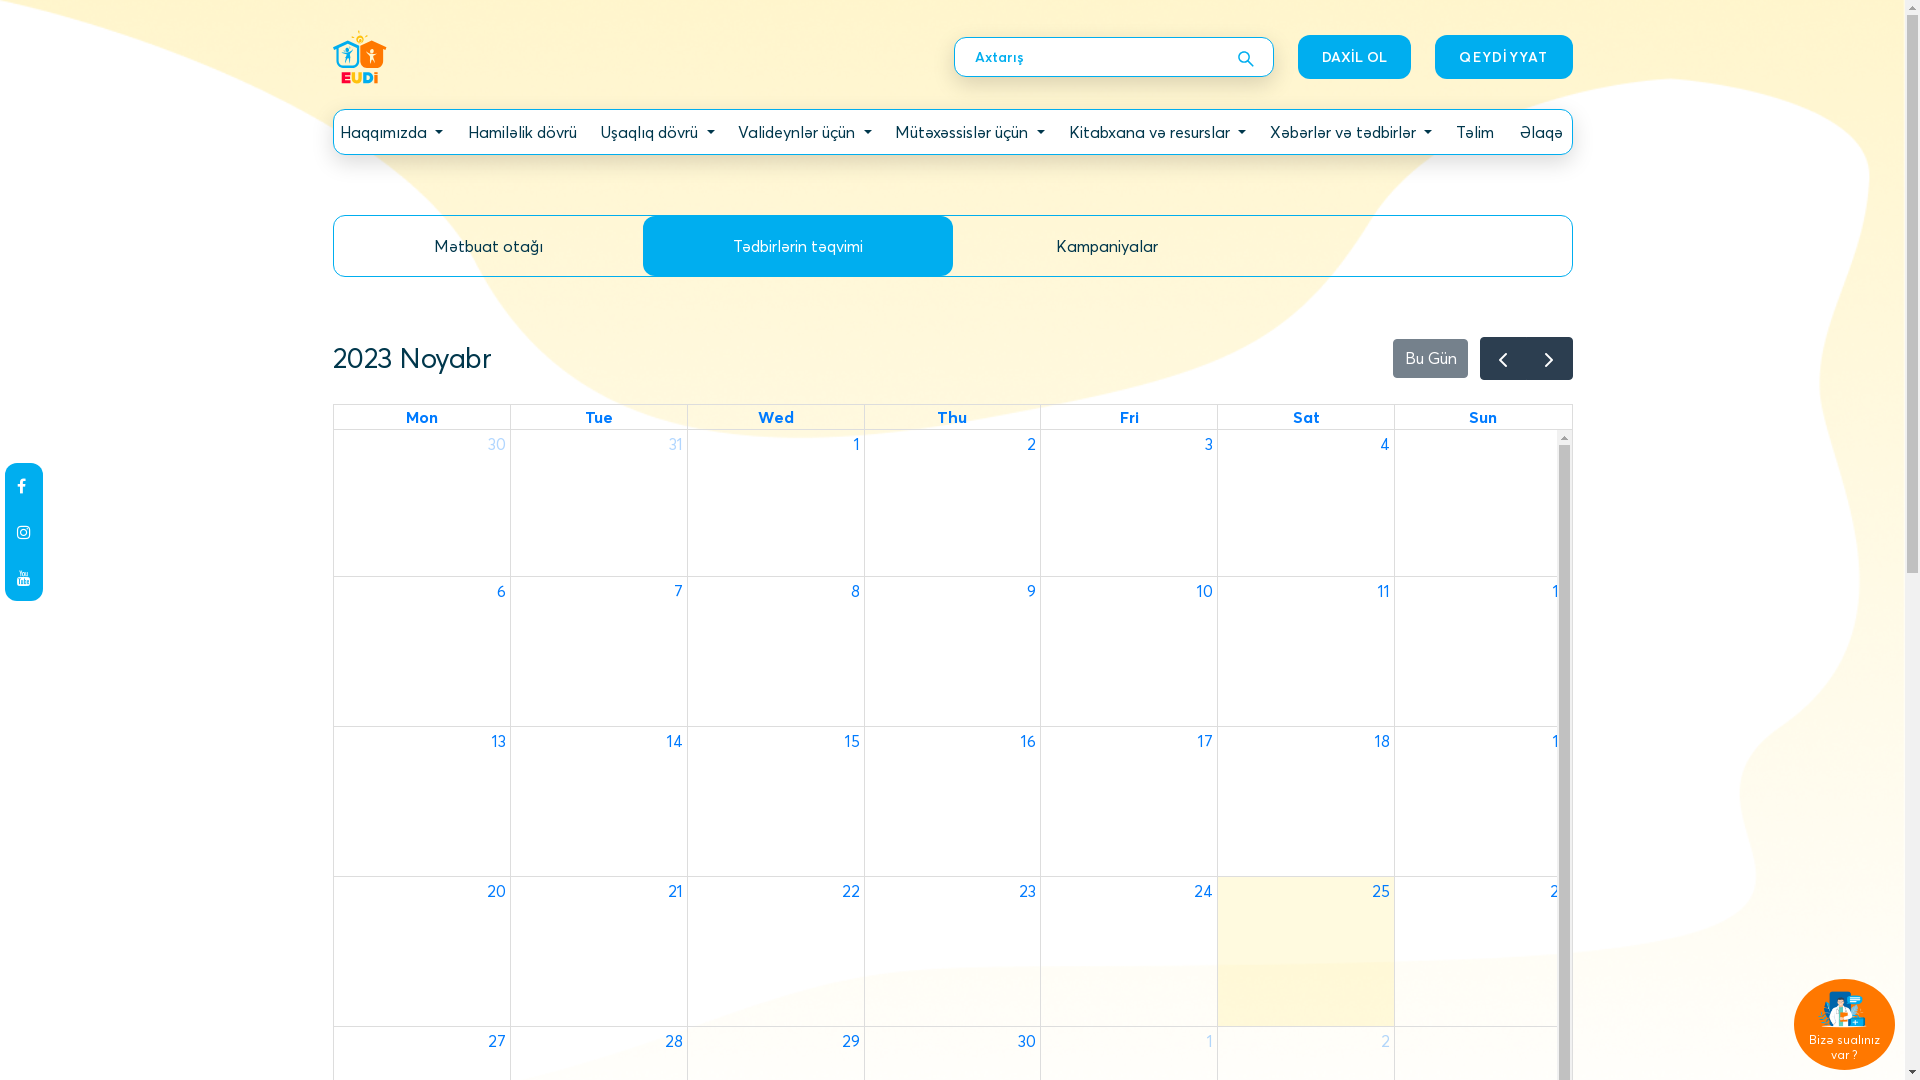  Describe the element at coordinates (1028, 741) in the screenshot. I see `16` at that location.